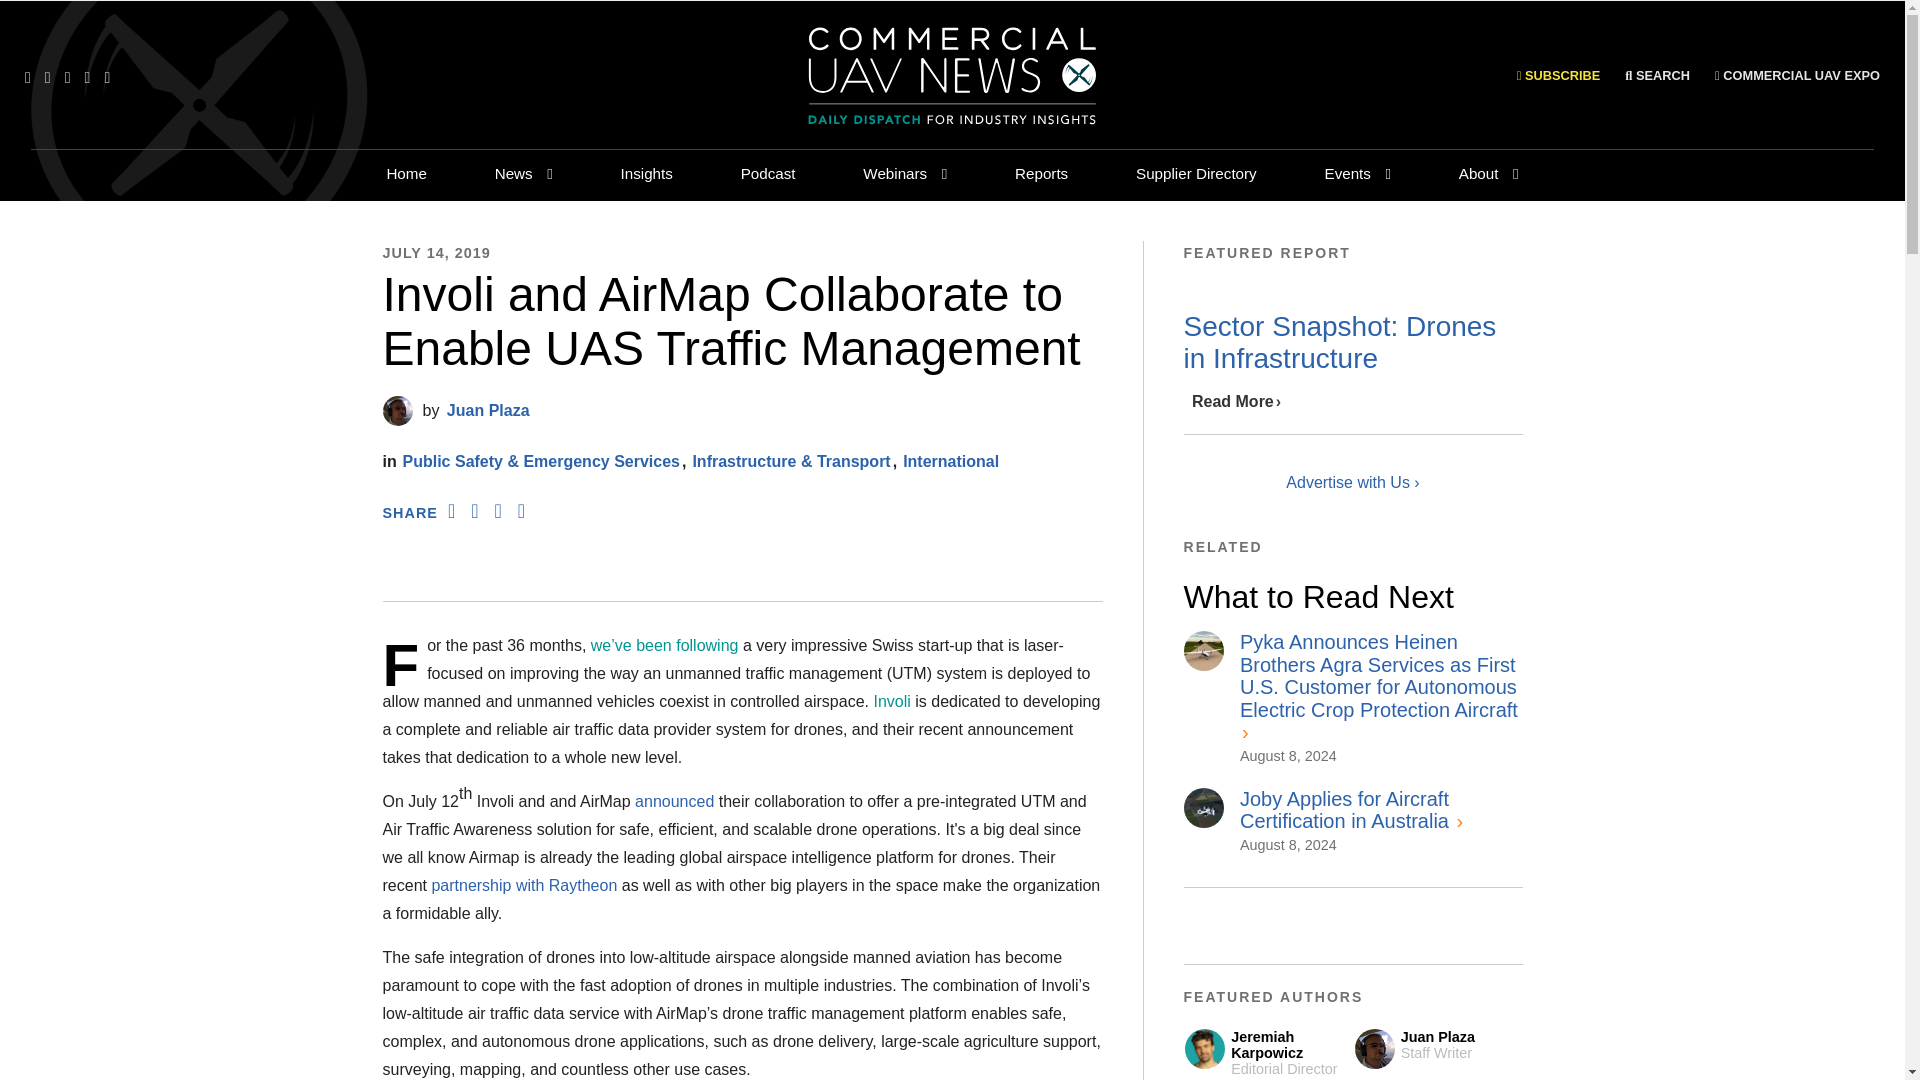 The image size is (1920, 1080). What do you see at coordinates (1796, 76) in the screenshot?
I see `Commercial UAV Expo` at bounding box center [1796, 76].